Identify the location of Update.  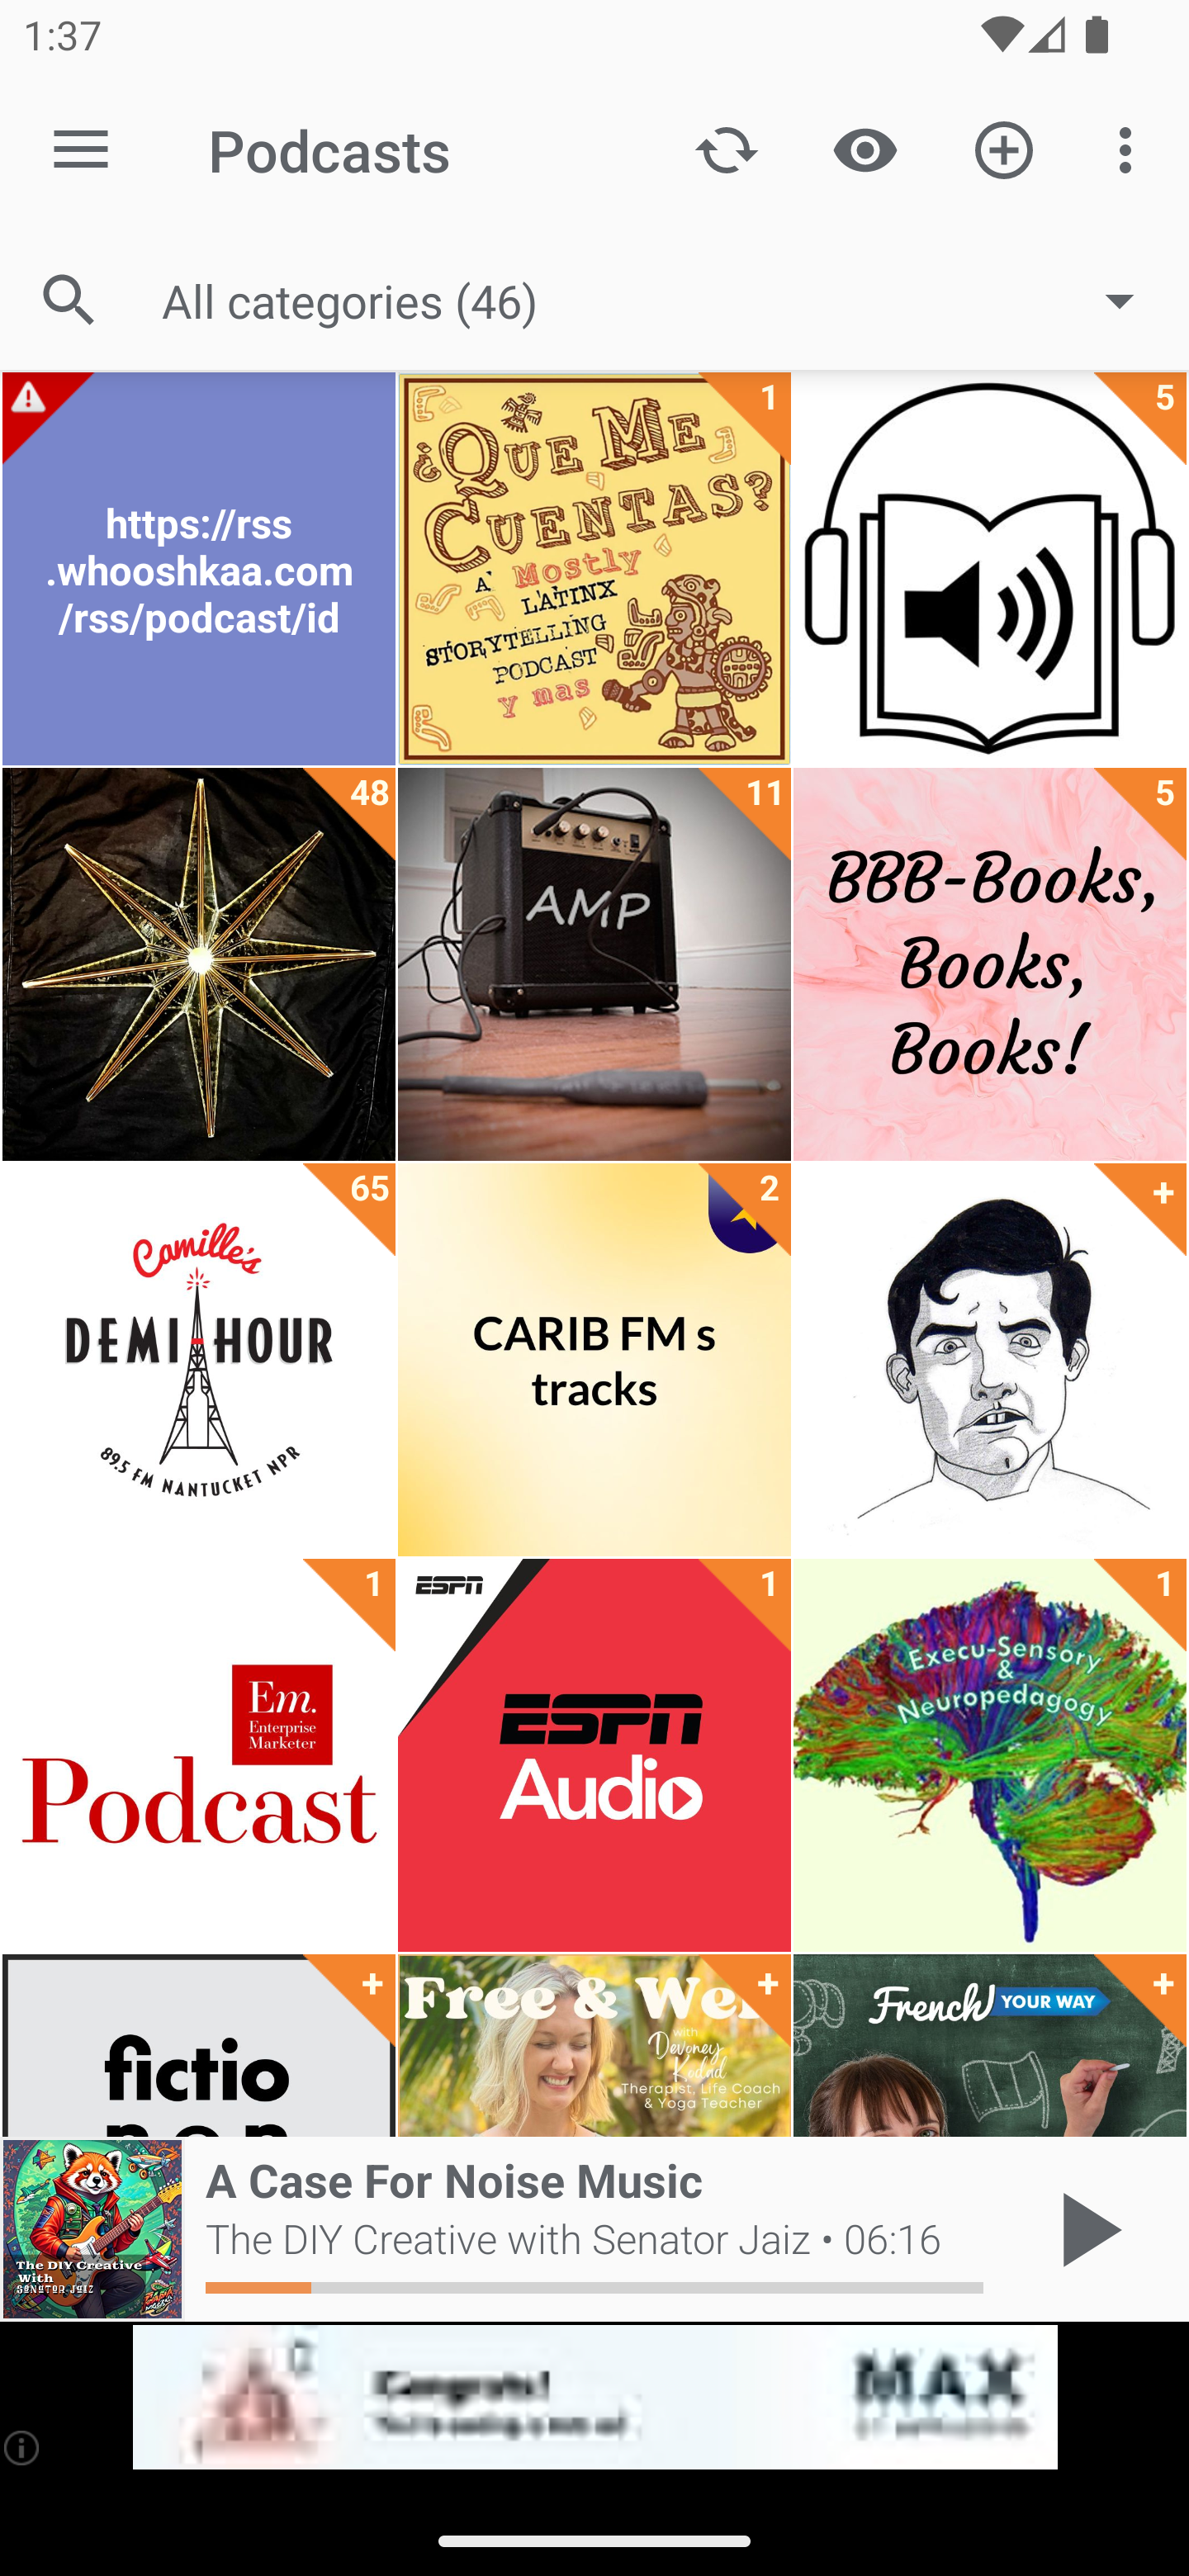
(727, 149).